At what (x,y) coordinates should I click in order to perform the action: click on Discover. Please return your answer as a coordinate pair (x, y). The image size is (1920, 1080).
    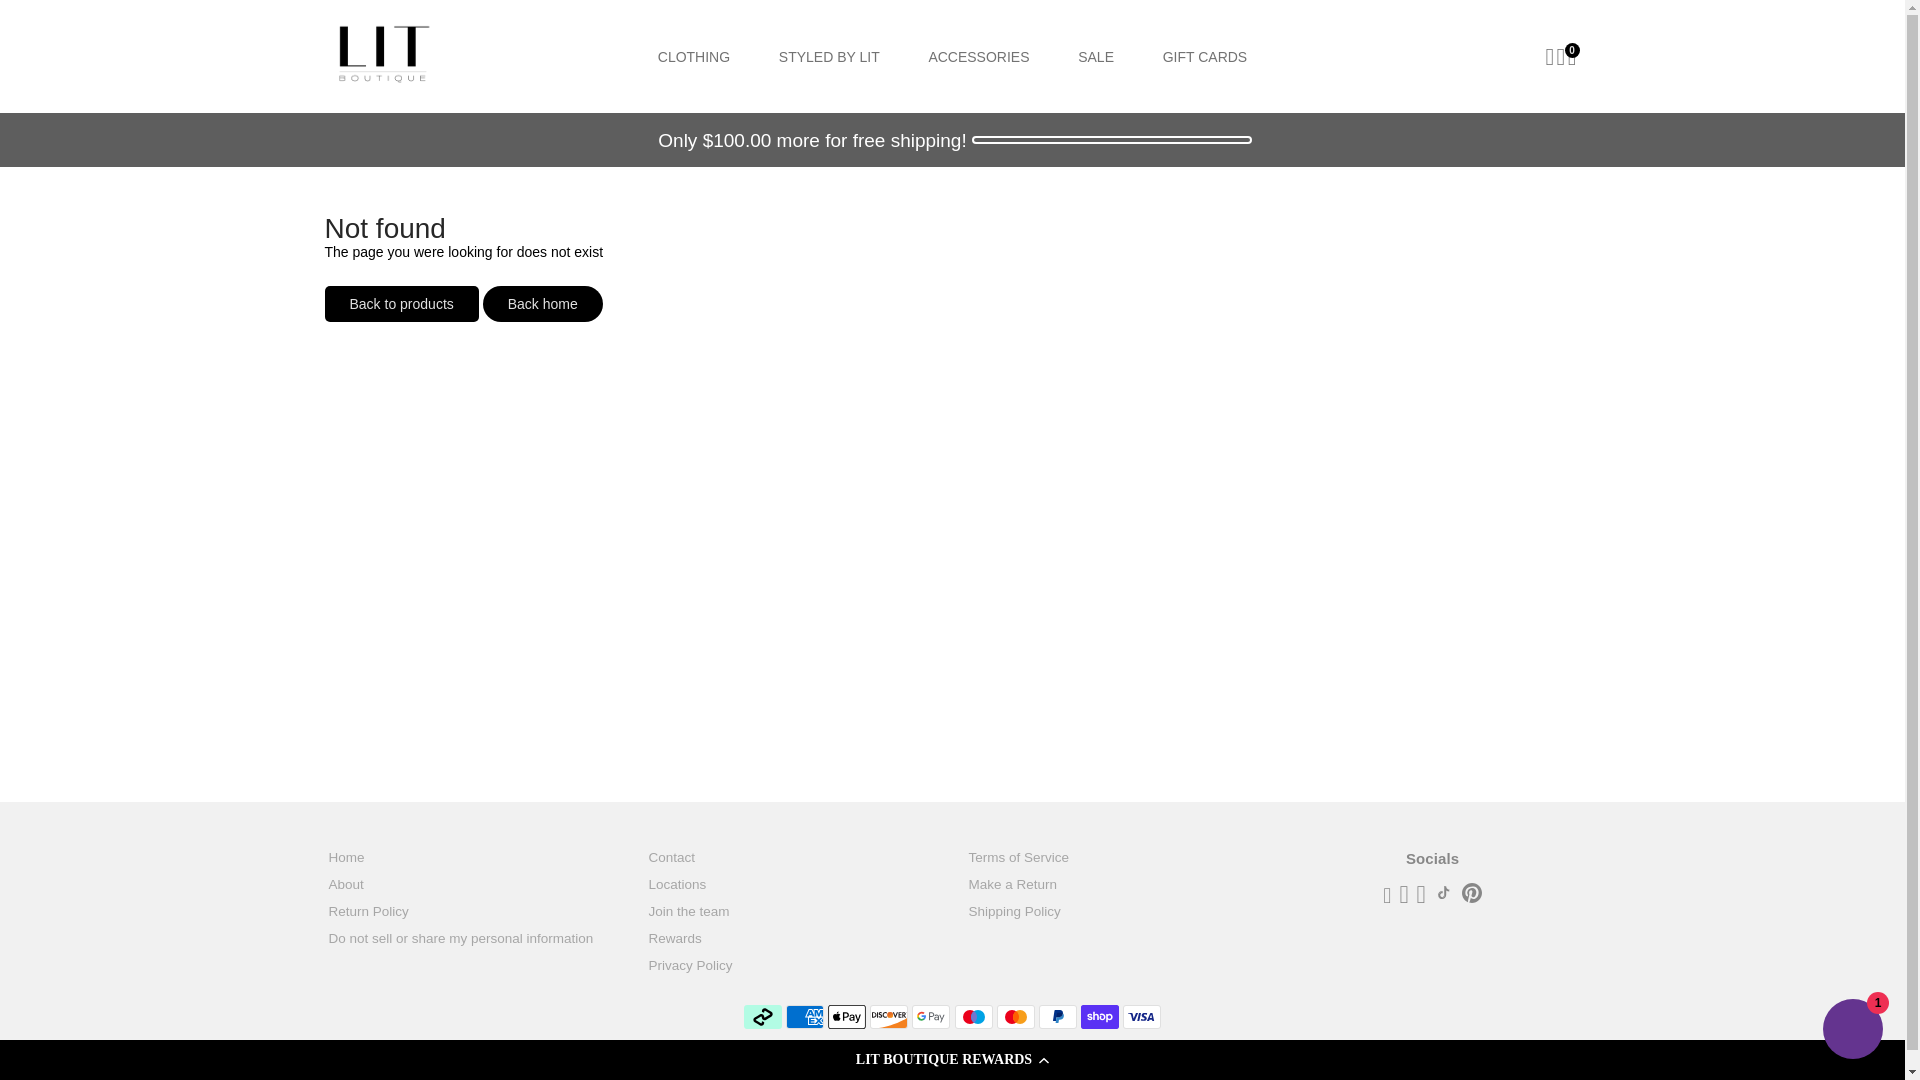
    Looking at the image, I should click on (888, 1017).